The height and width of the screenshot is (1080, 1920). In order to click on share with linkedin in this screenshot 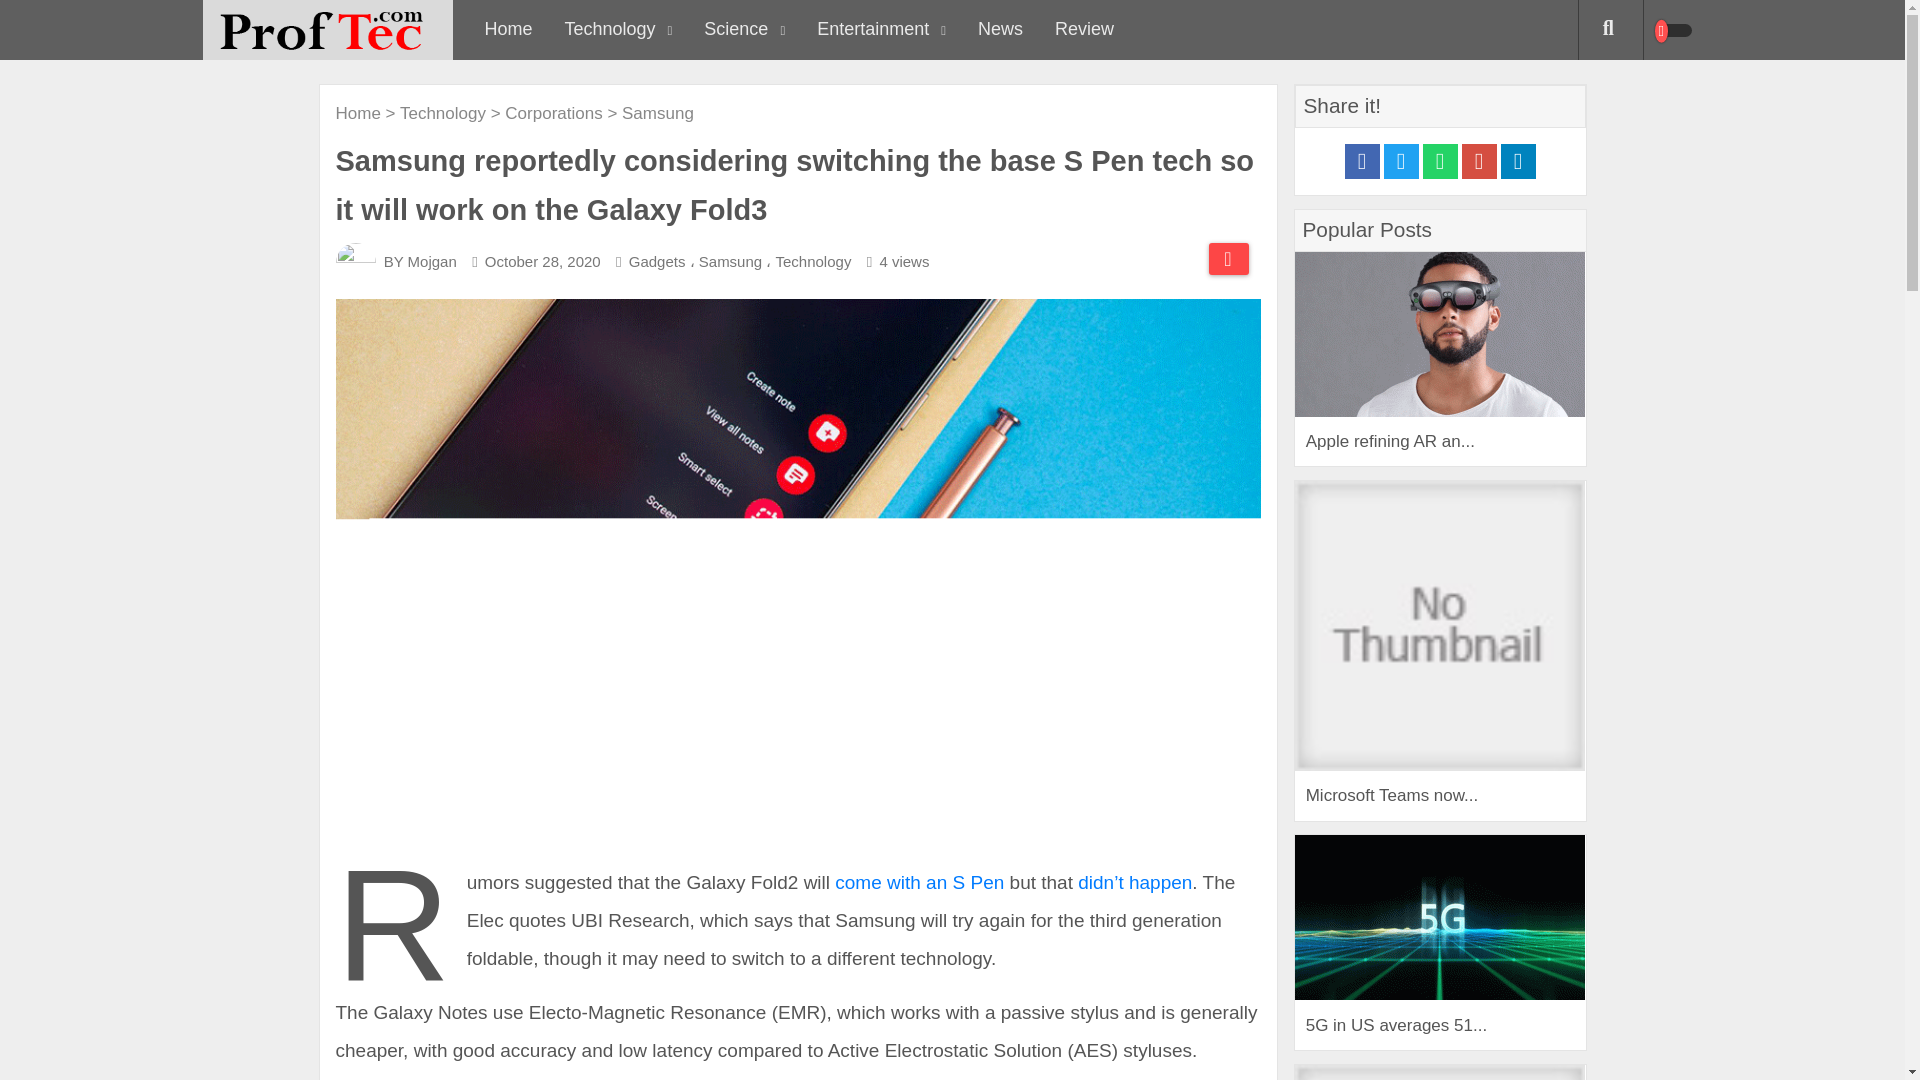, I will do `click(1516, 161)`.